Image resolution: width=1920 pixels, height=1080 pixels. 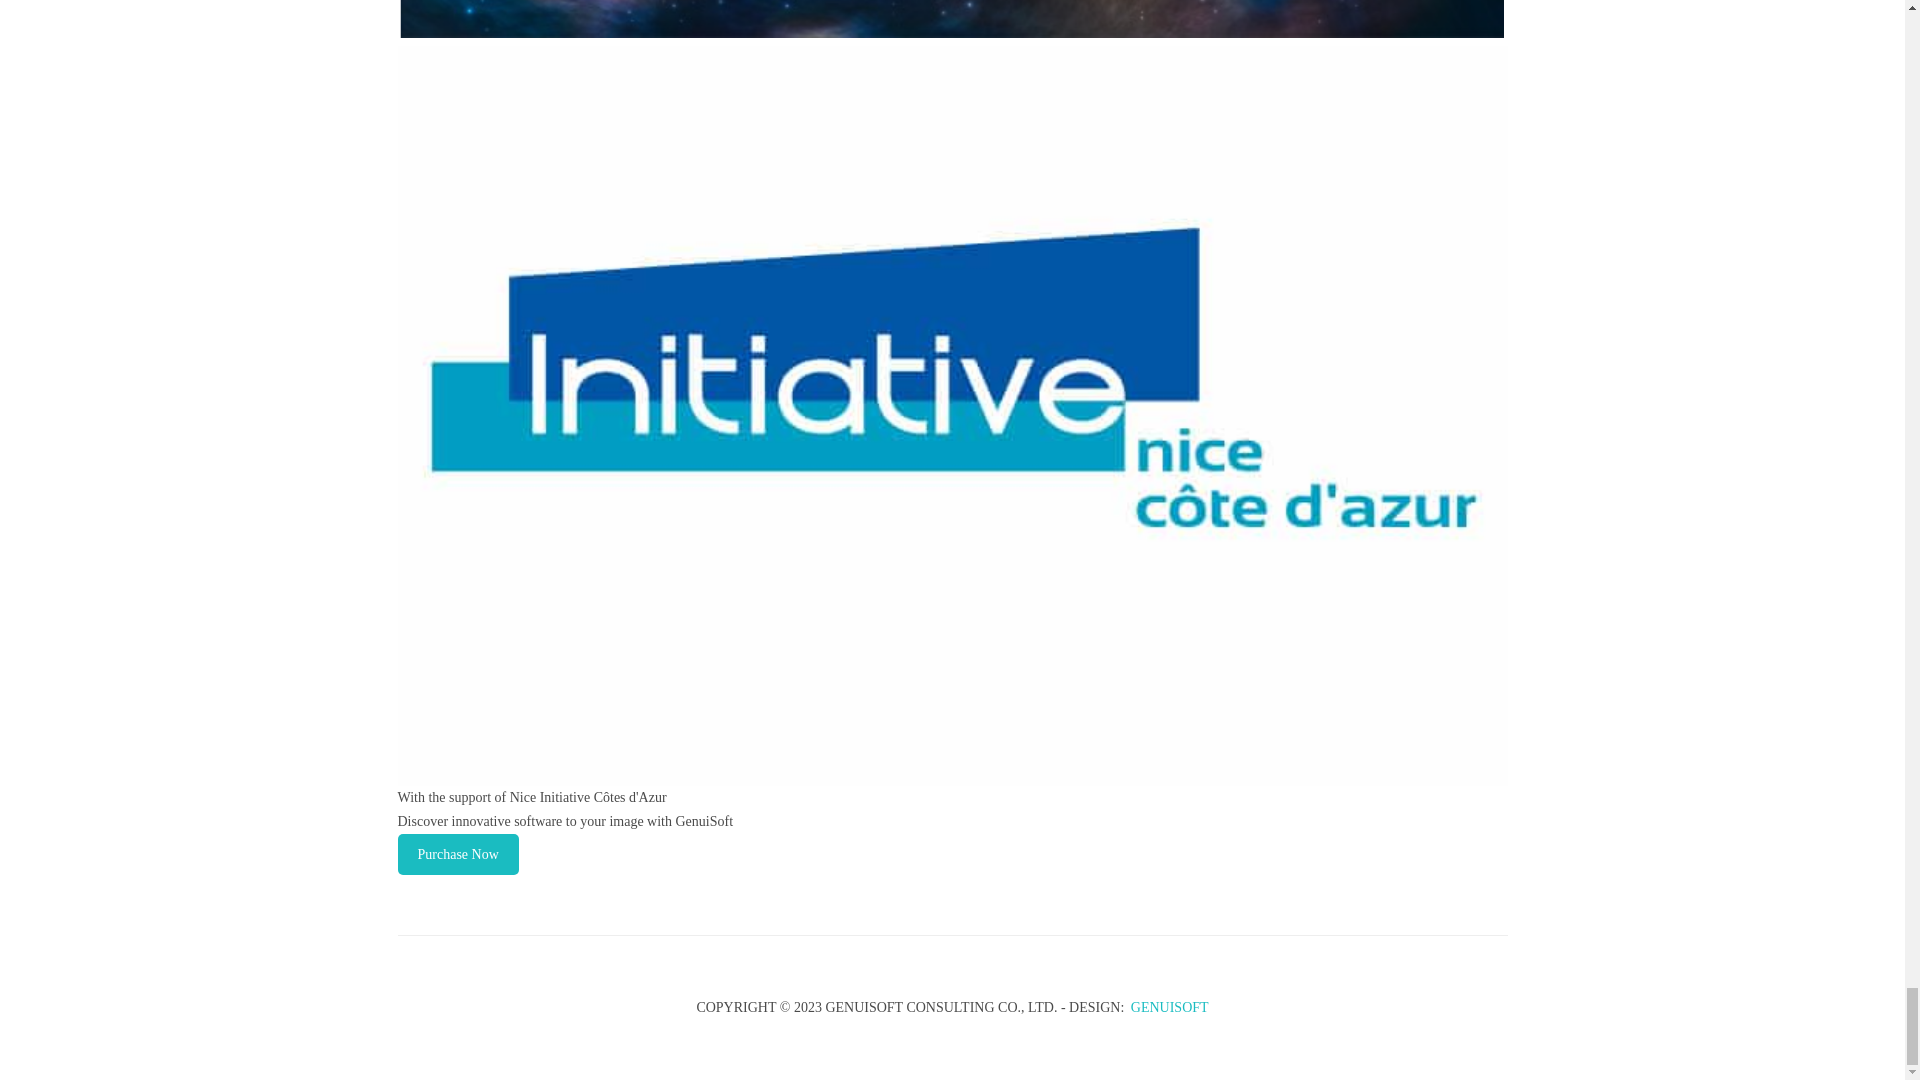 I want to click on GENUISOFT, so click(x=1170, y=1008).